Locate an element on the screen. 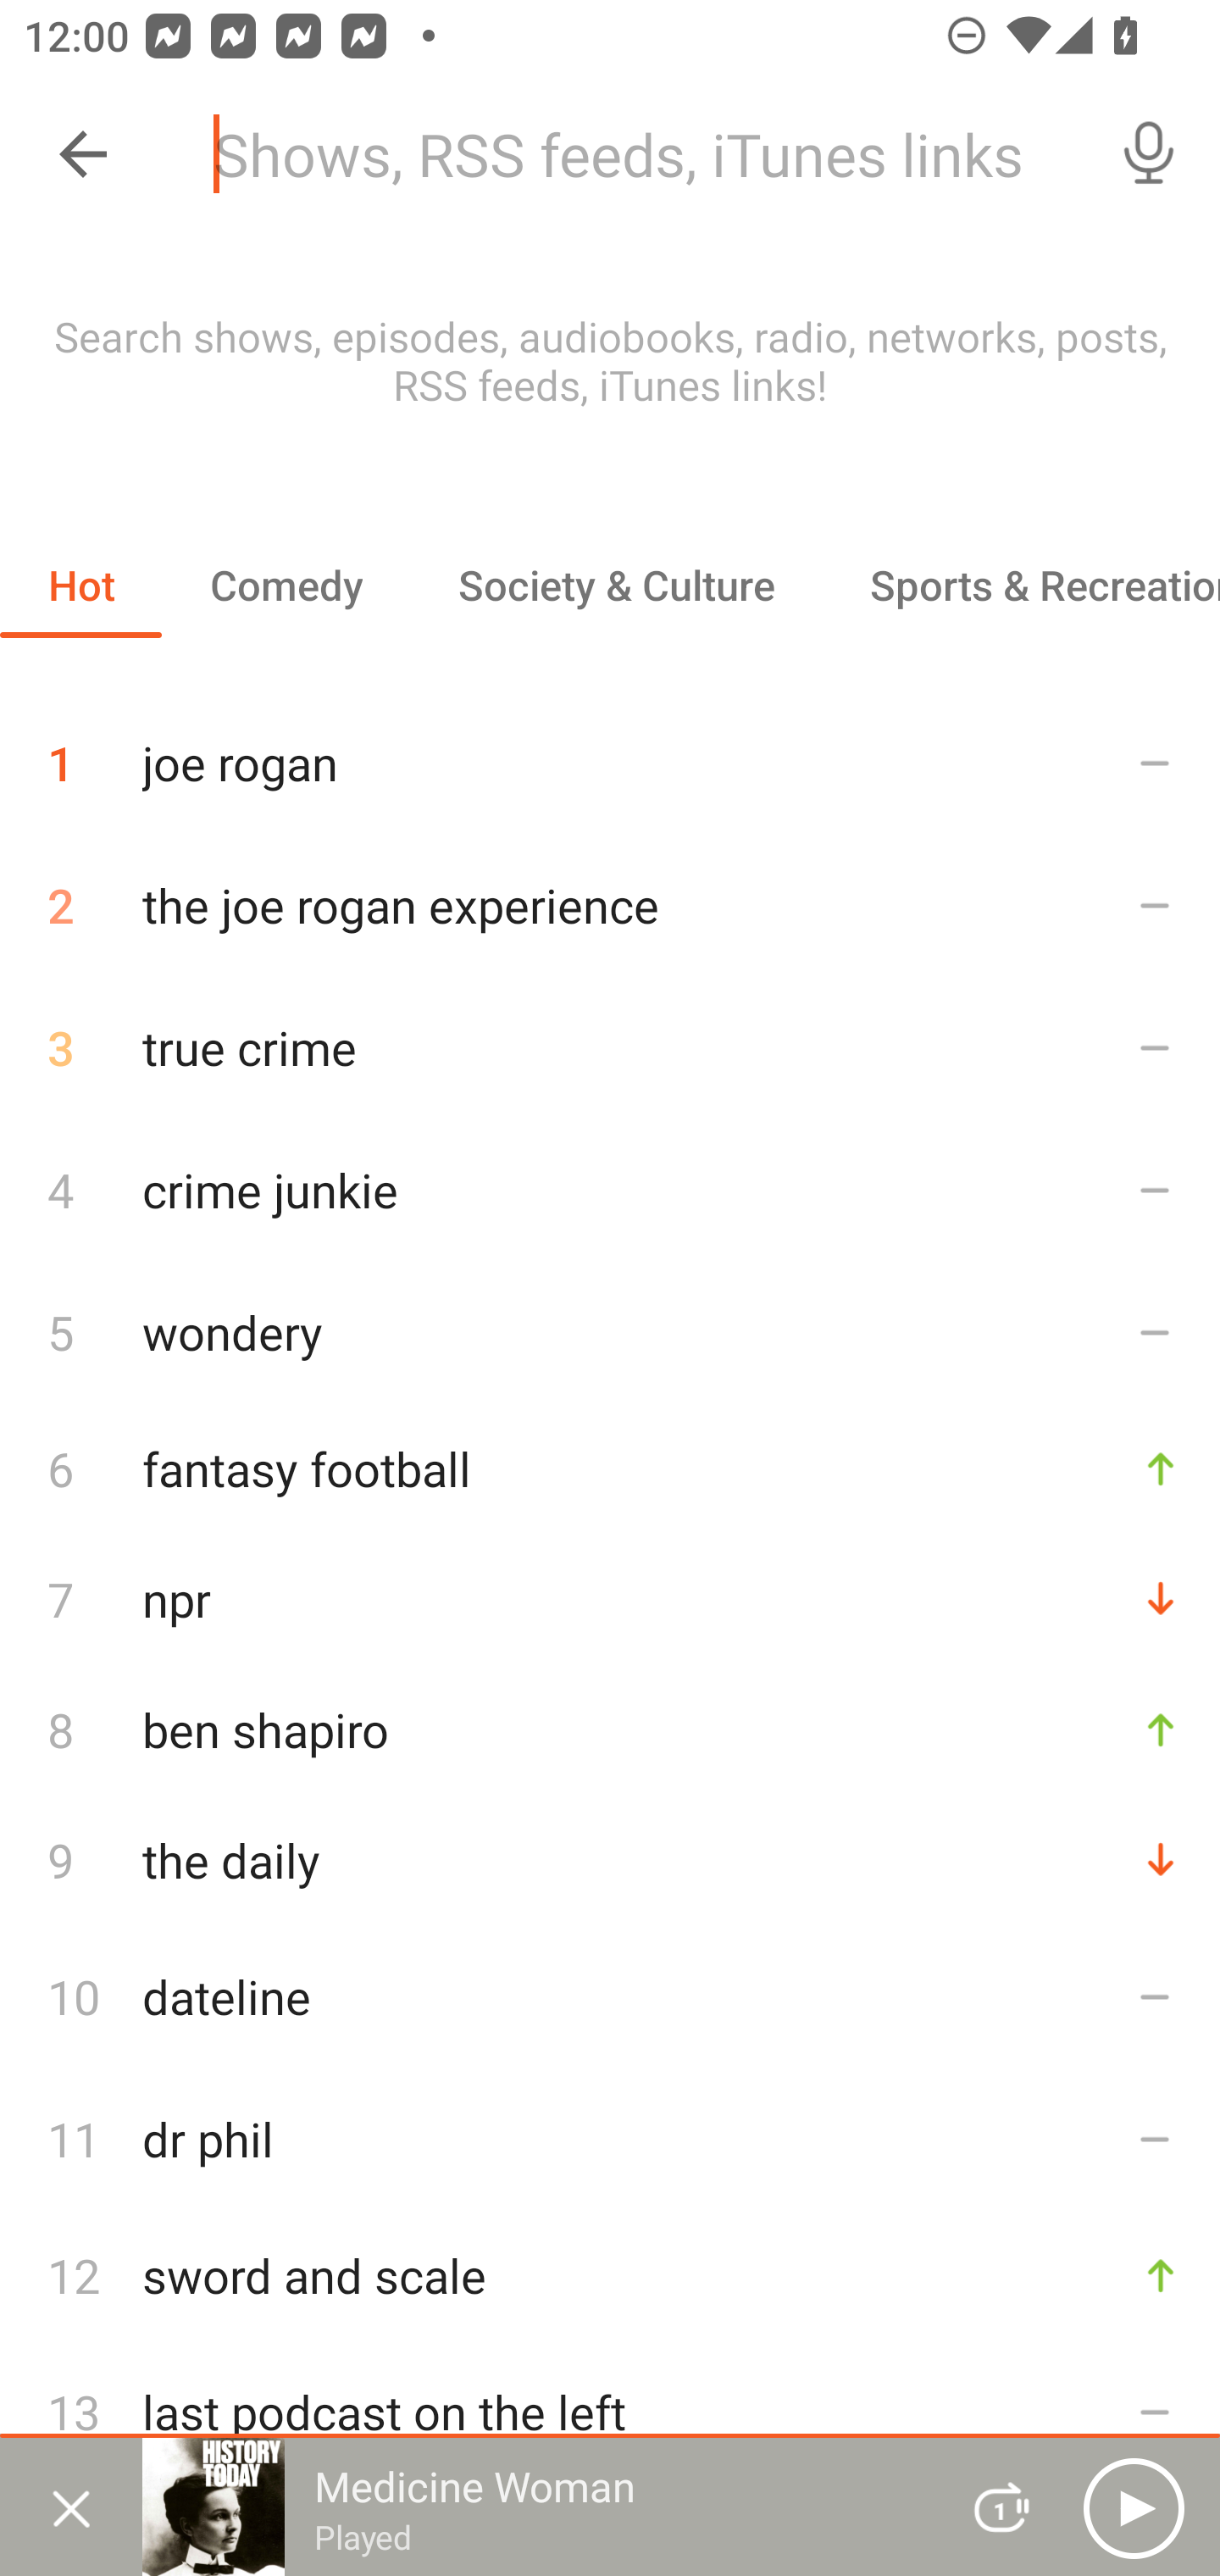 The height and width of the screenshot is (2576, 1220). 10 dateline is located at coordinates (610, 1996).